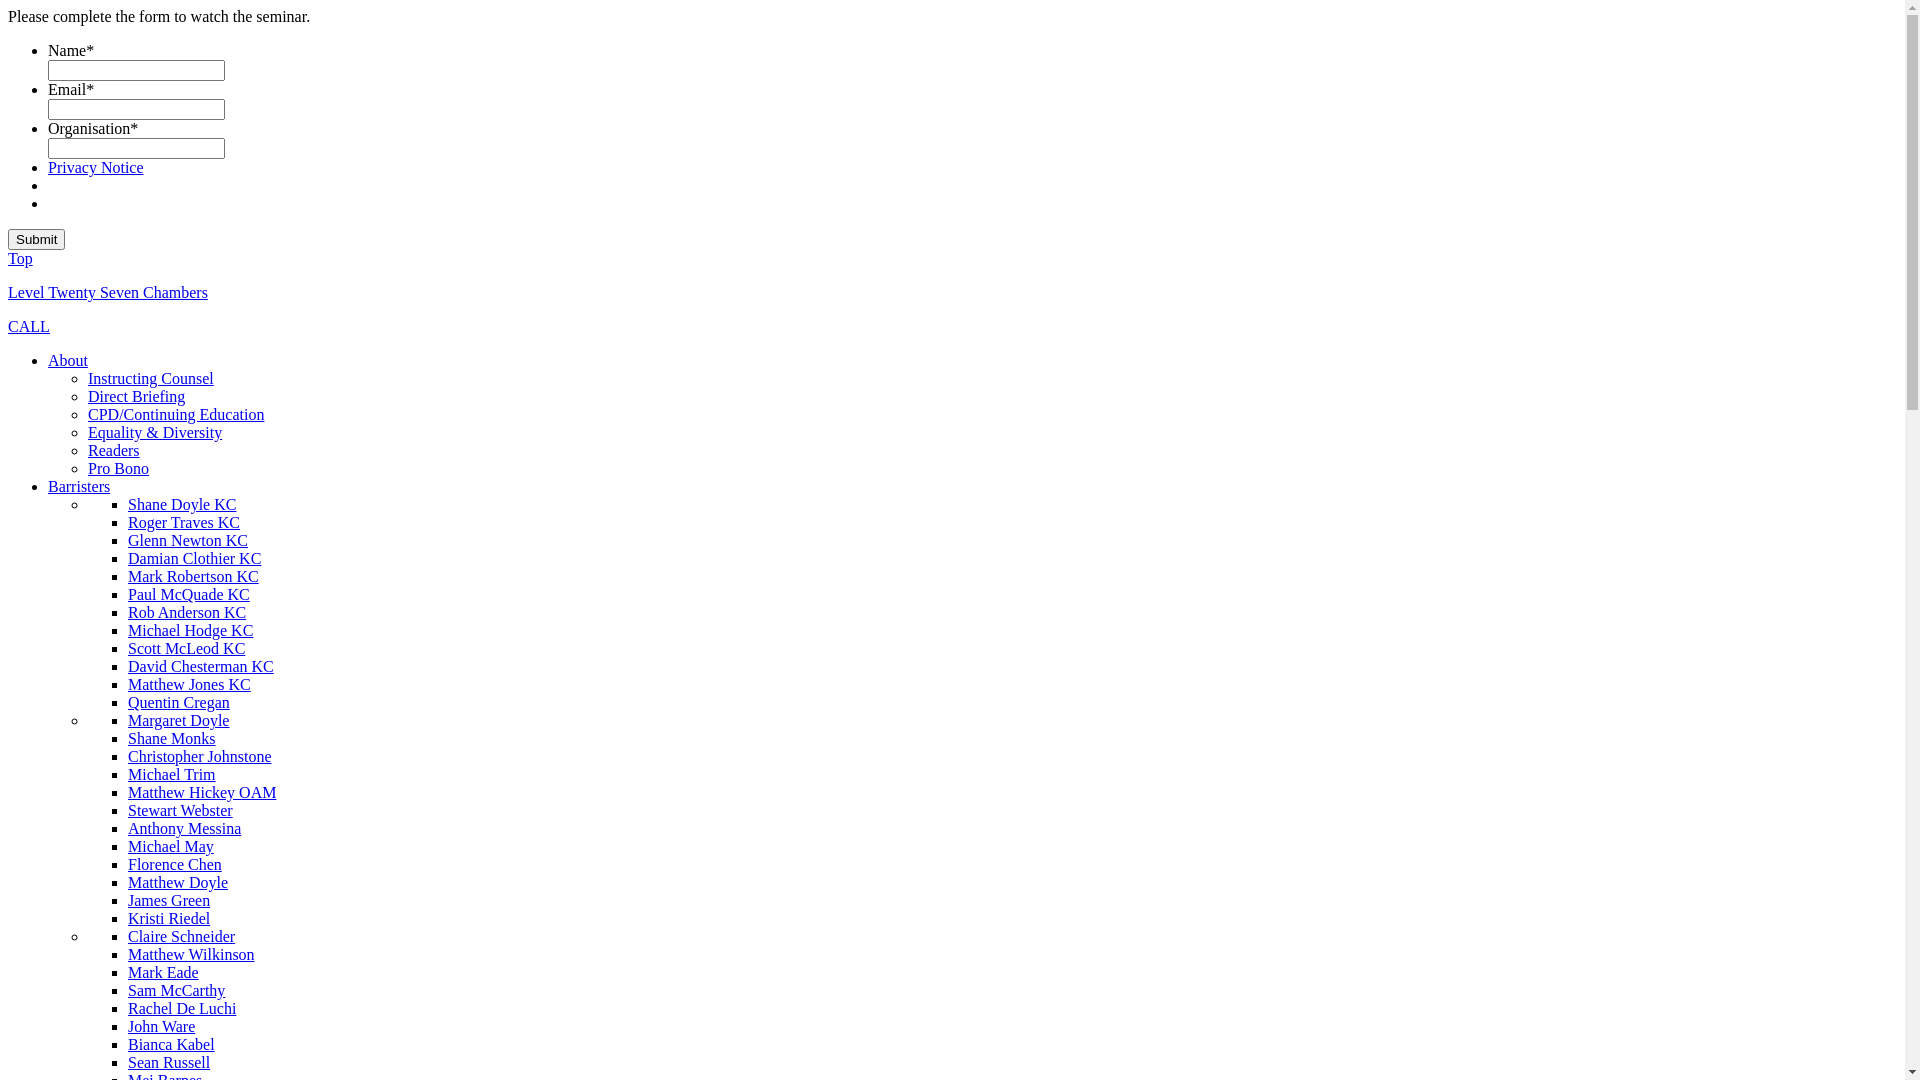 The height and width of the screenshot is (1080, 1920). I want to click on John Ware, so click(162, 1026).